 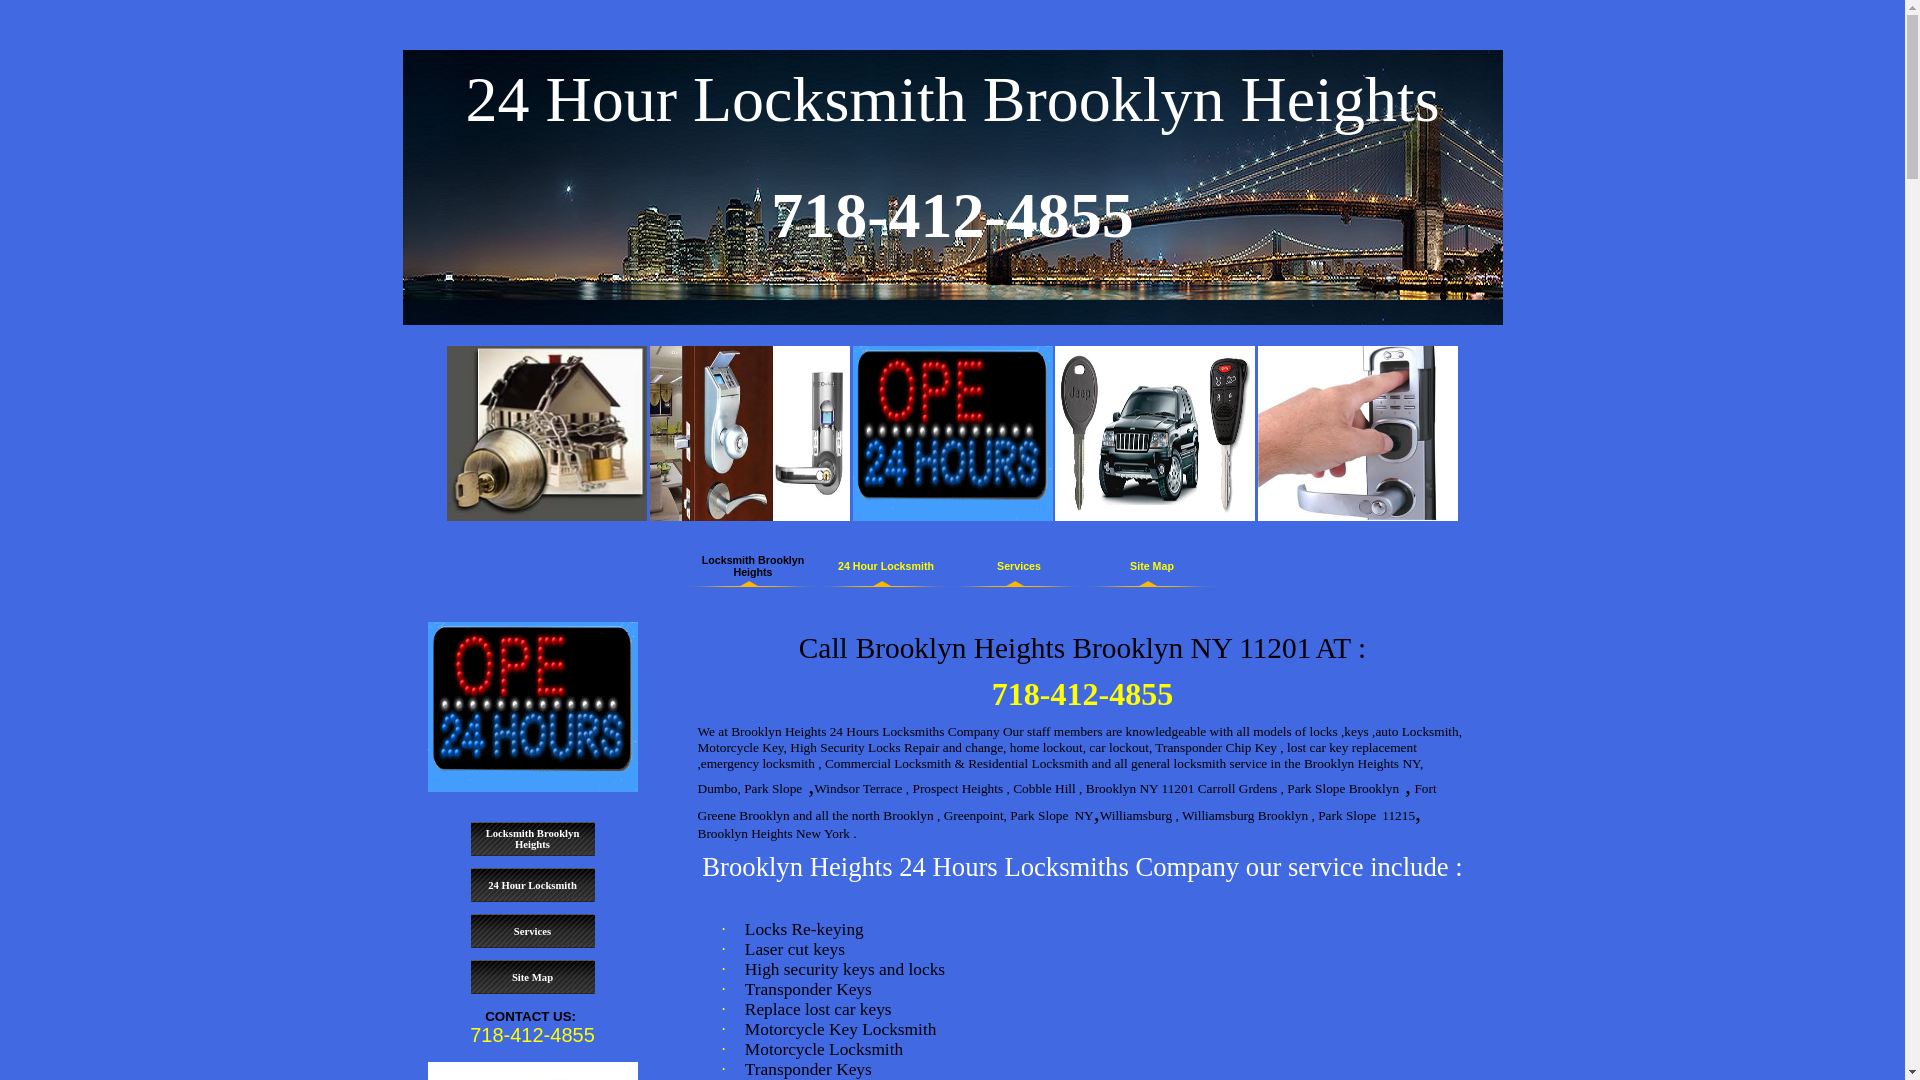 What do you see at coordinates (532, 886) in the screenshot?
I see `24 Hour Locksmith` at bounding box center [532, 886].